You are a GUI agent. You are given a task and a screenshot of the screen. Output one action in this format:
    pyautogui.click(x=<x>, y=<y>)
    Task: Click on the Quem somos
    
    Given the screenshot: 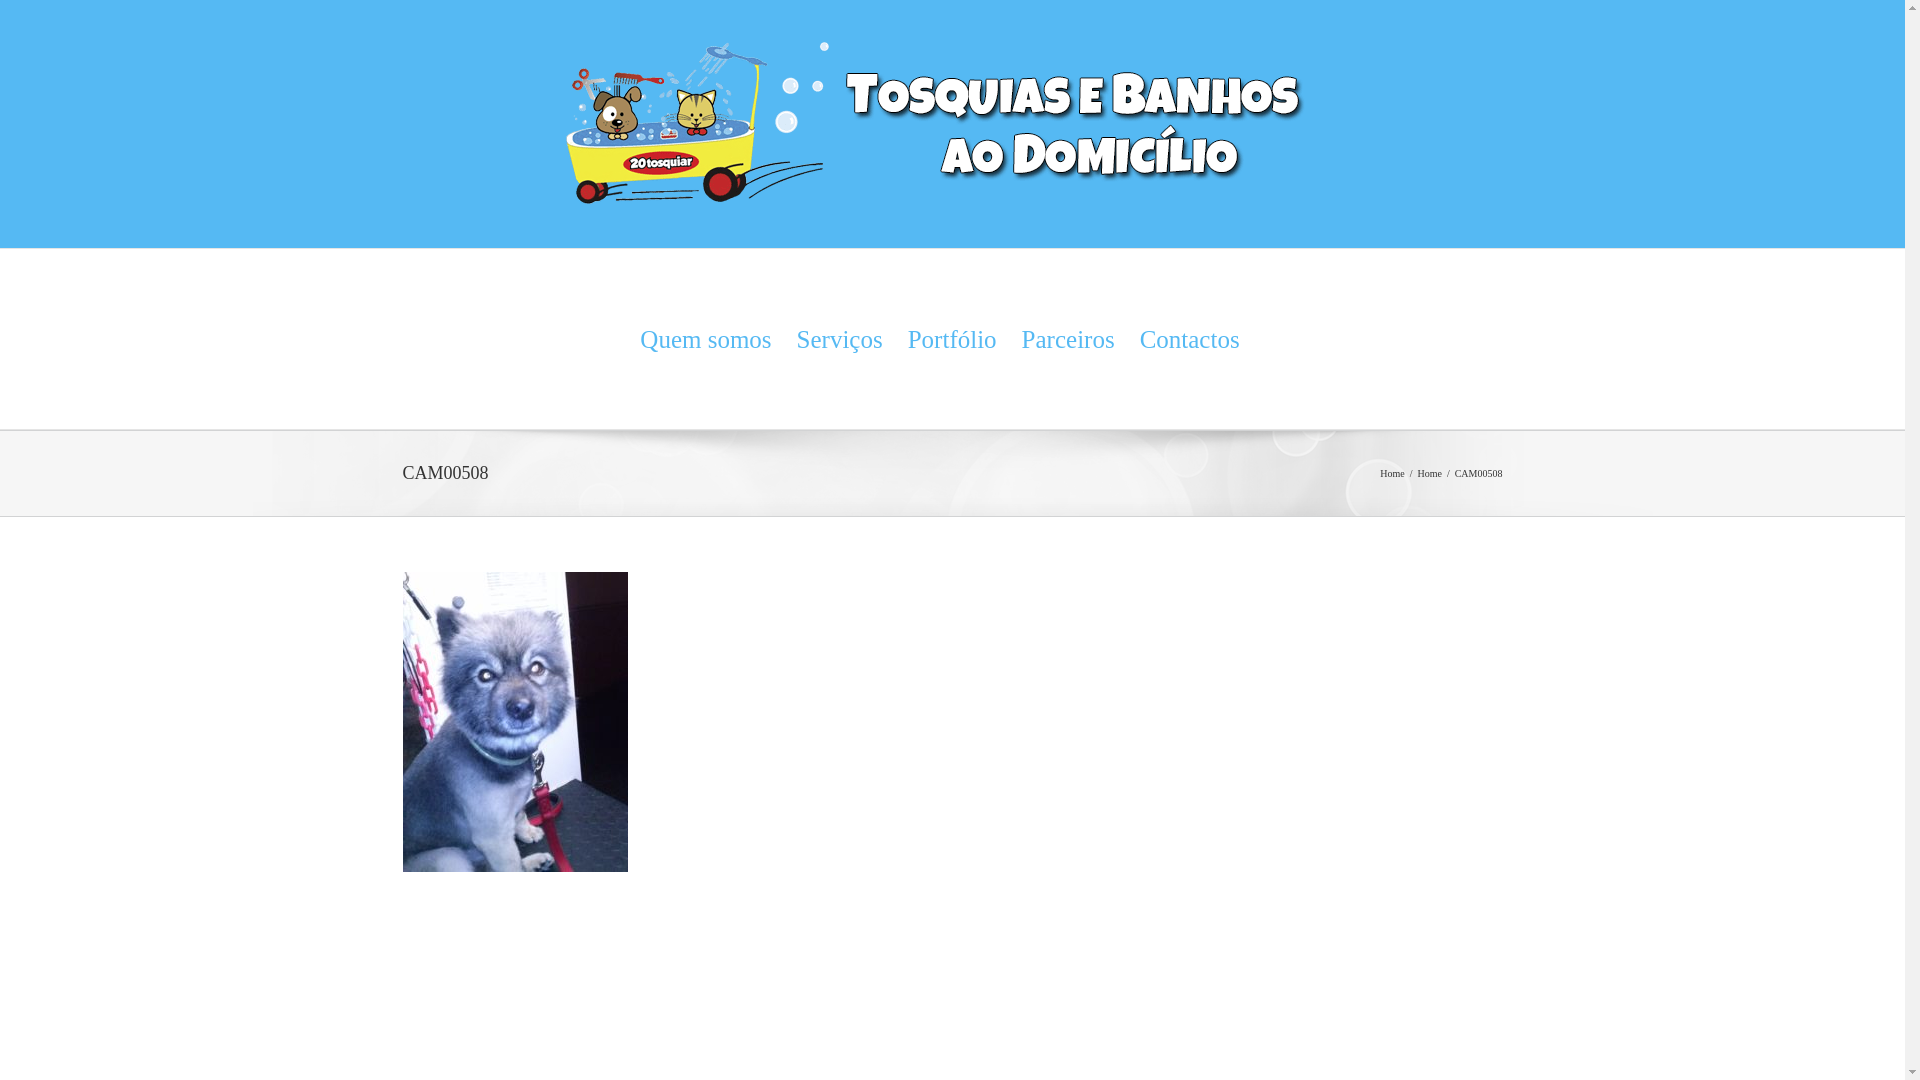 What is the action you would take?
    pyautogui.click(x=706, y=339)
    